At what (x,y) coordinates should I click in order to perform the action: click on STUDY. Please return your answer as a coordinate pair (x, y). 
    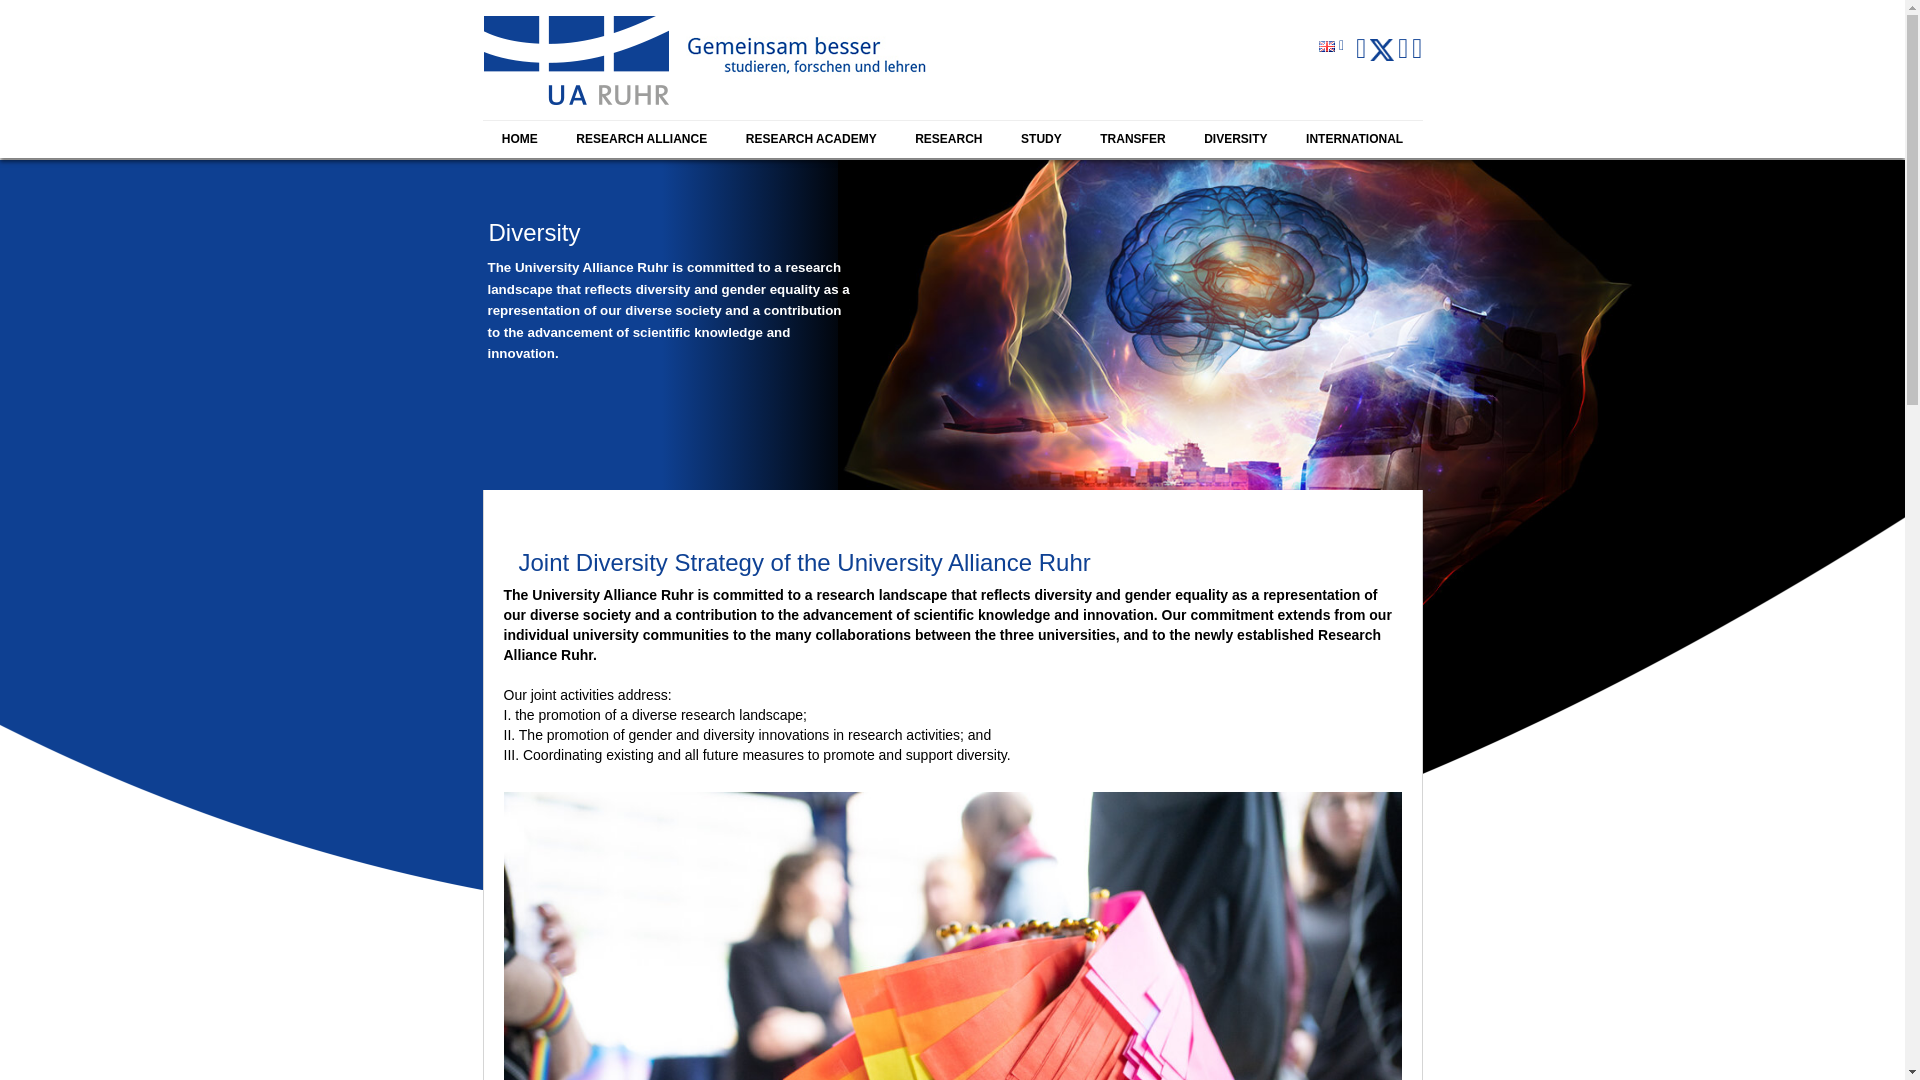
    Looking at the image, I should click on (1041, 138).